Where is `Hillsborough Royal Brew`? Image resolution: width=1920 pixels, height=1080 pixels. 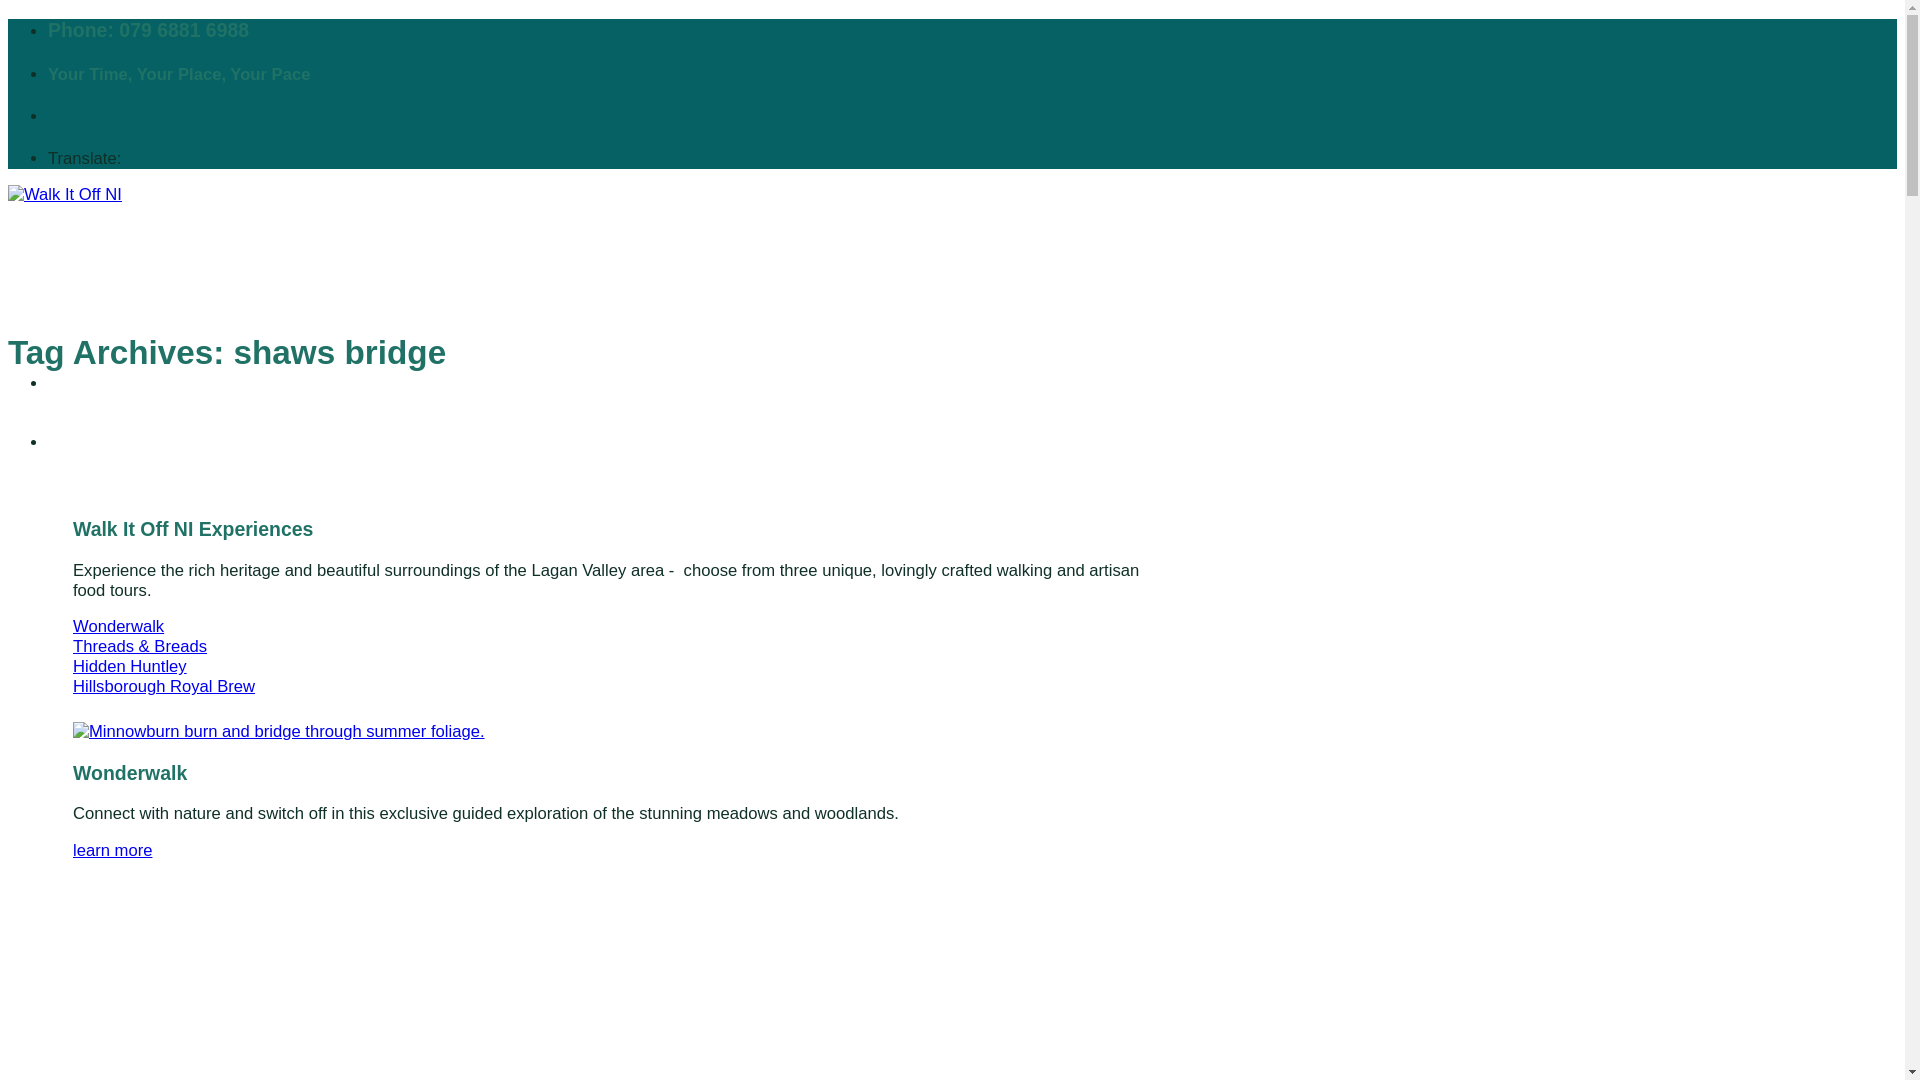
Hillsborough Royal Brew is located at coordinates (164, 686).